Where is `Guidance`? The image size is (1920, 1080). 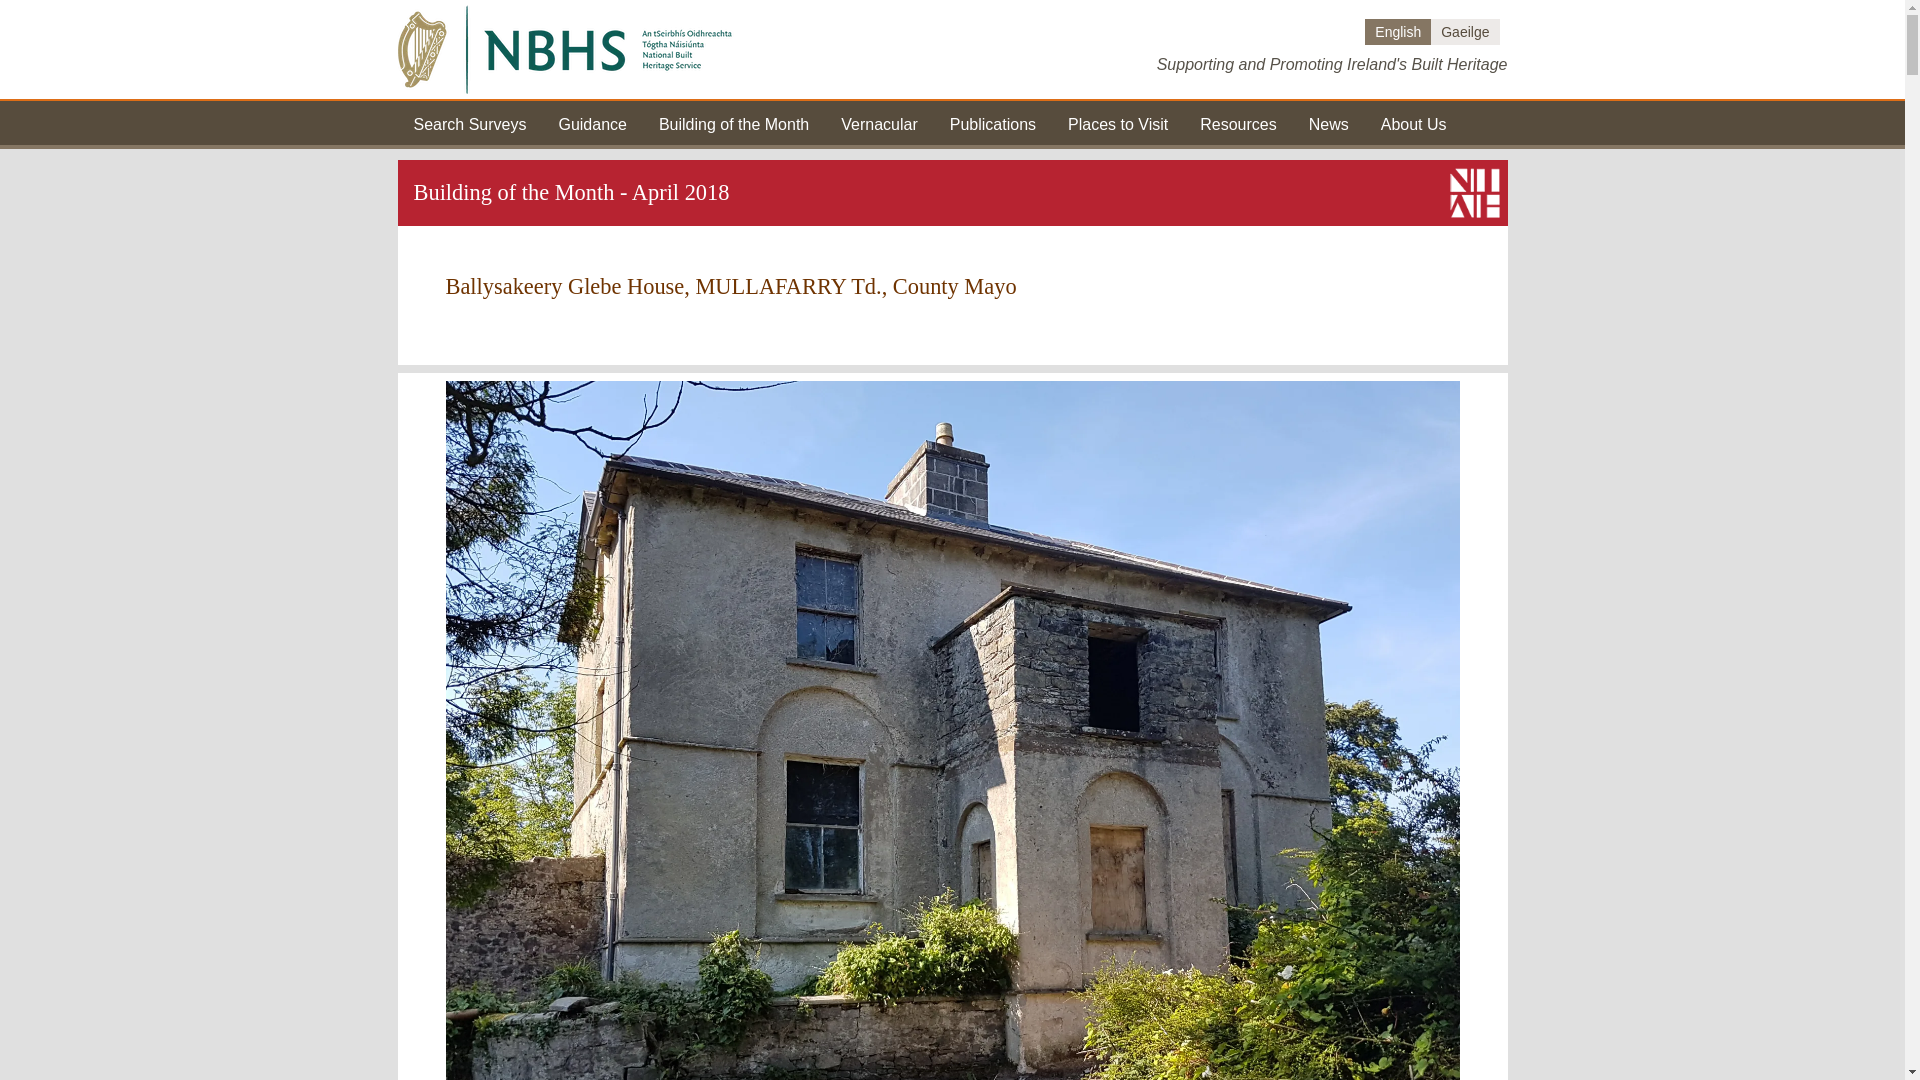 Guidance is located at coordinates (592, 122).